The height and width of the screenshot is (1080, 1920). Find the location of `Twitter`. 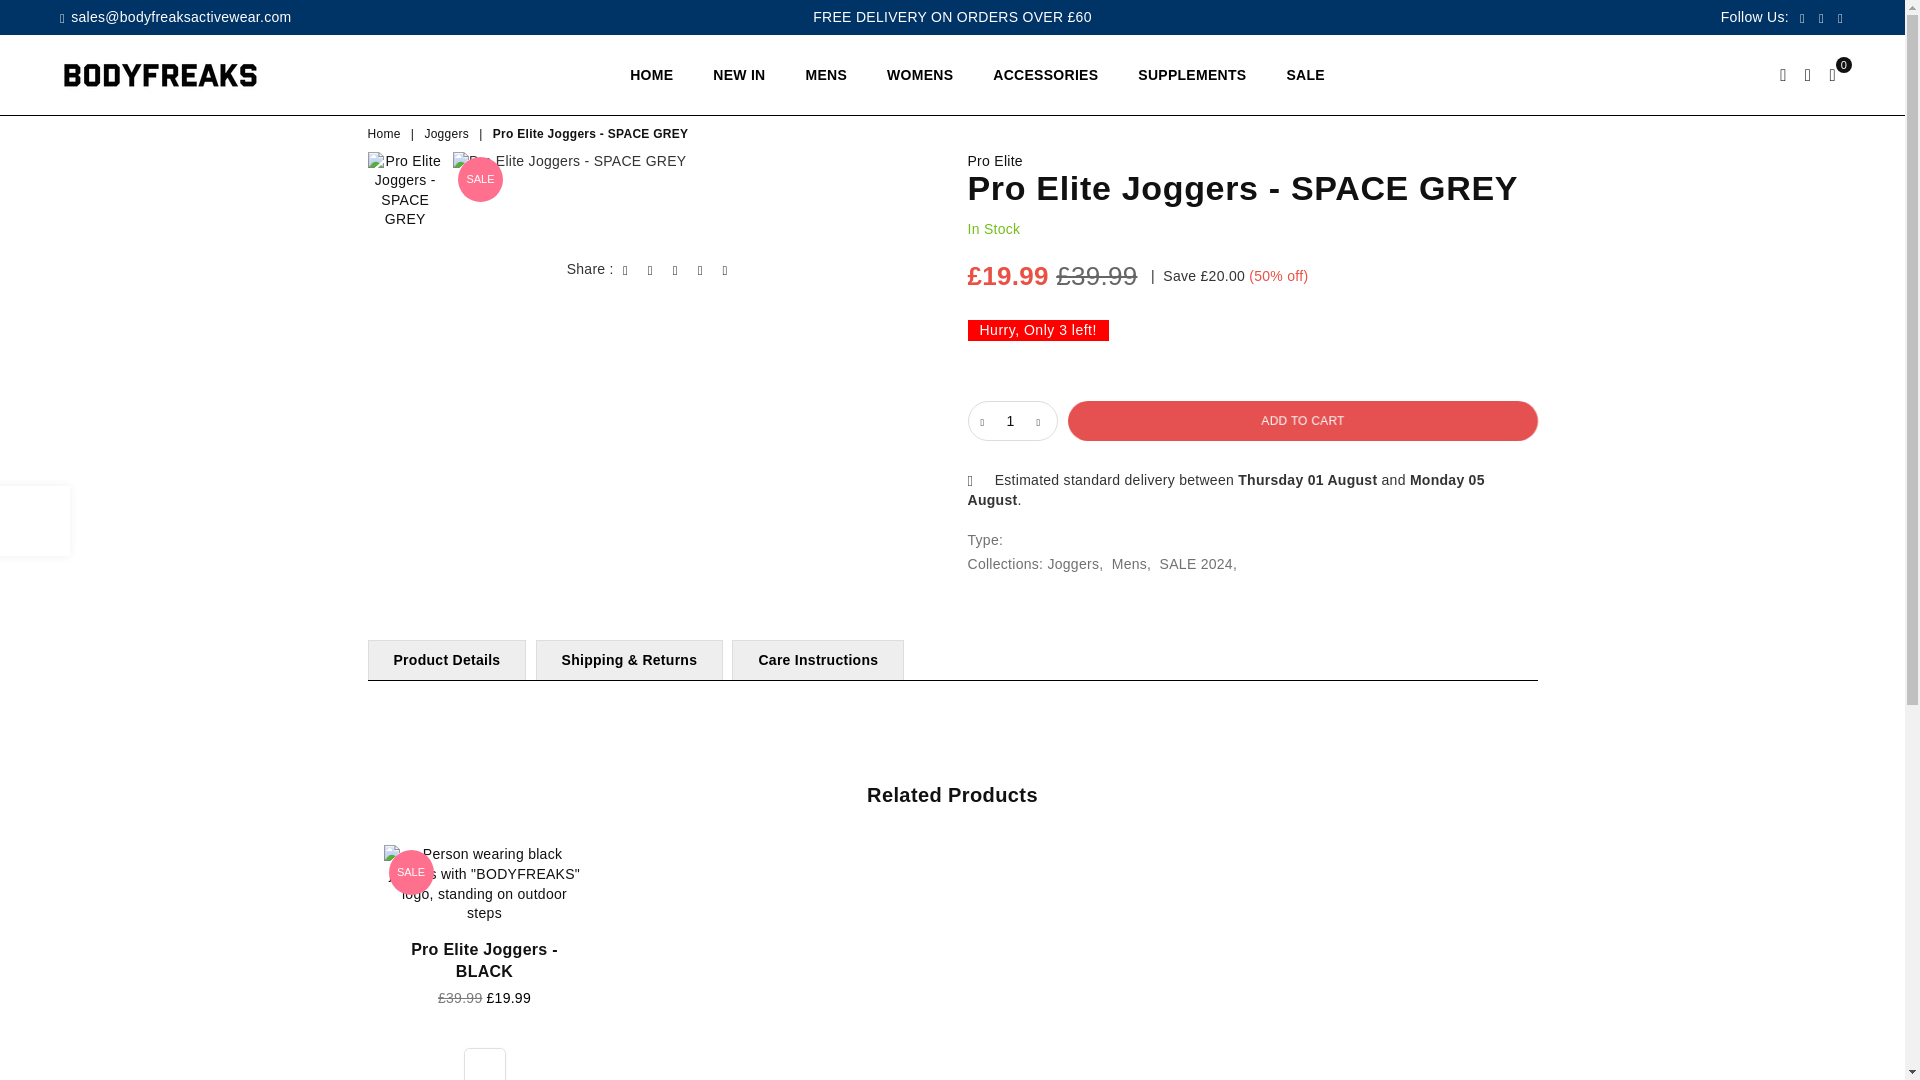

Twitter is located at coordinates (1822, 18).